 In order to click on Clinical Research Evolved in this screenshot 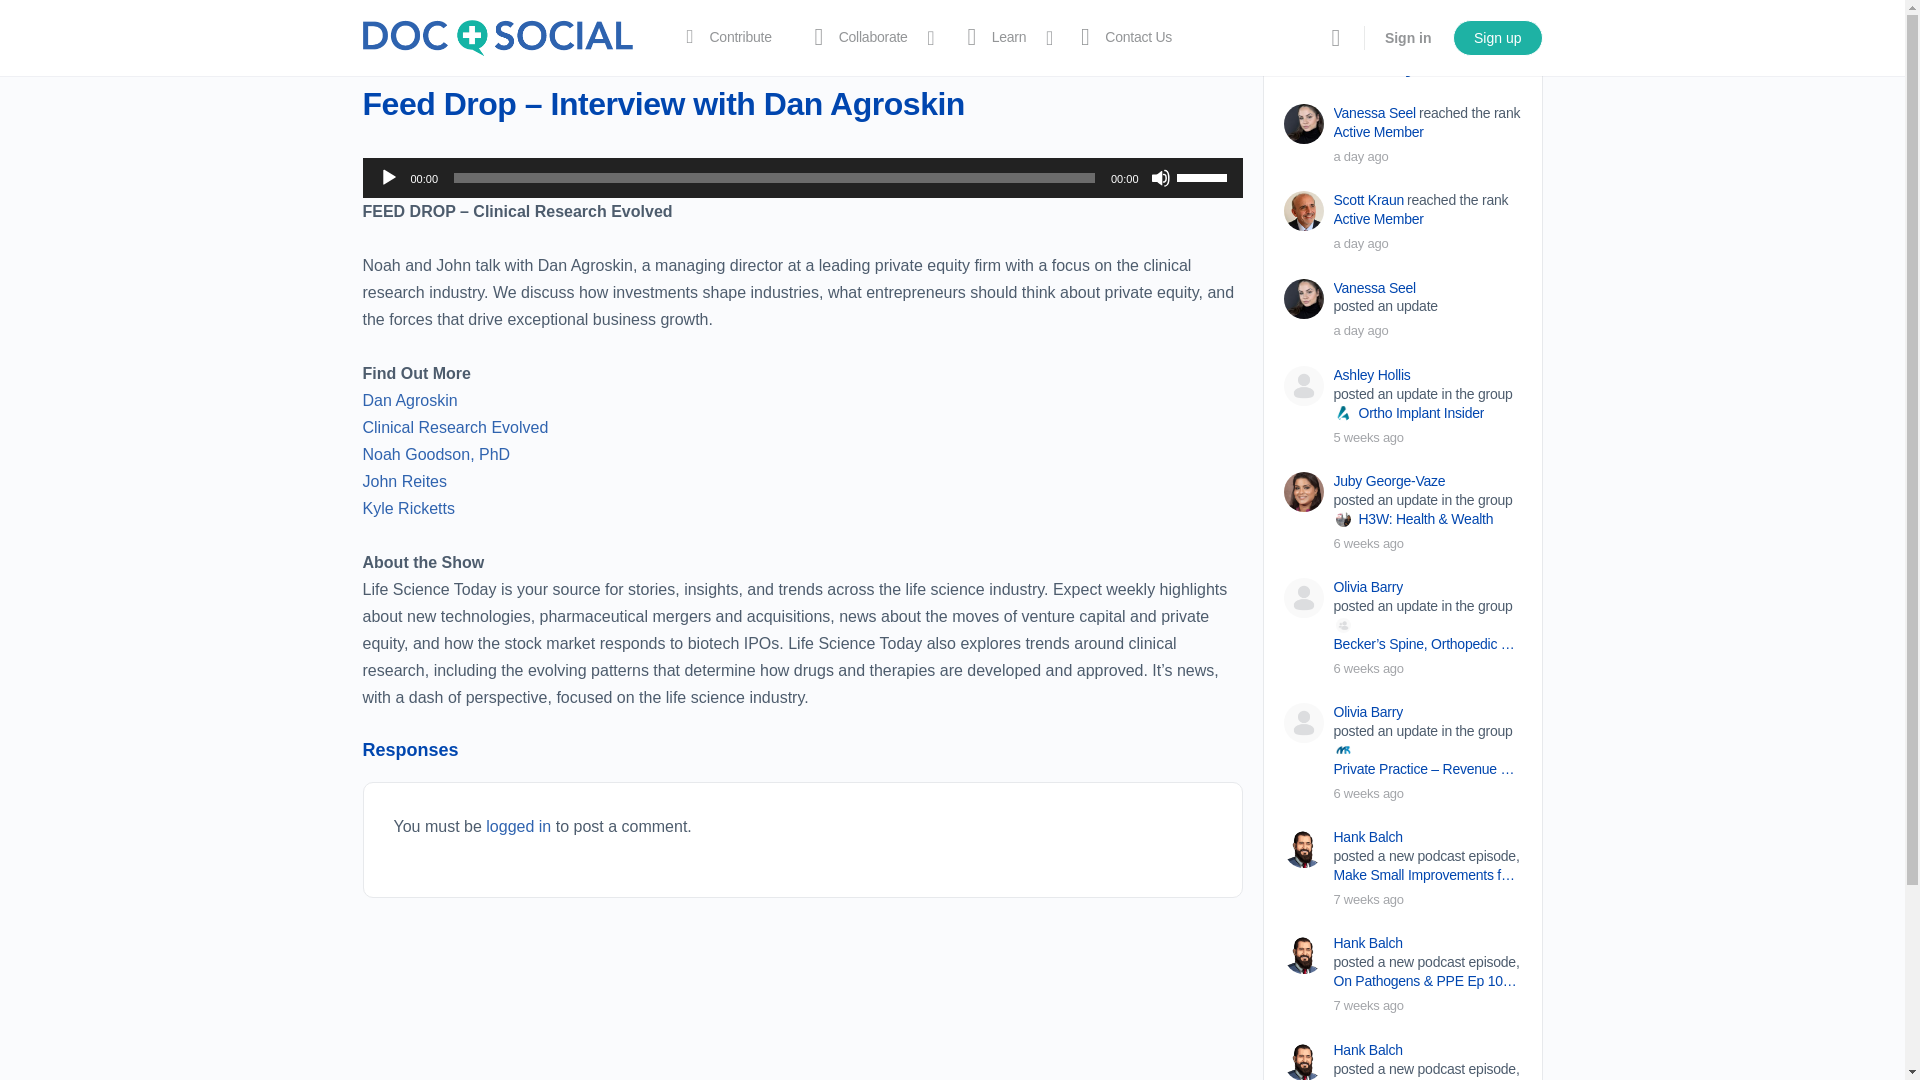, I will do `click(454, 428)`.